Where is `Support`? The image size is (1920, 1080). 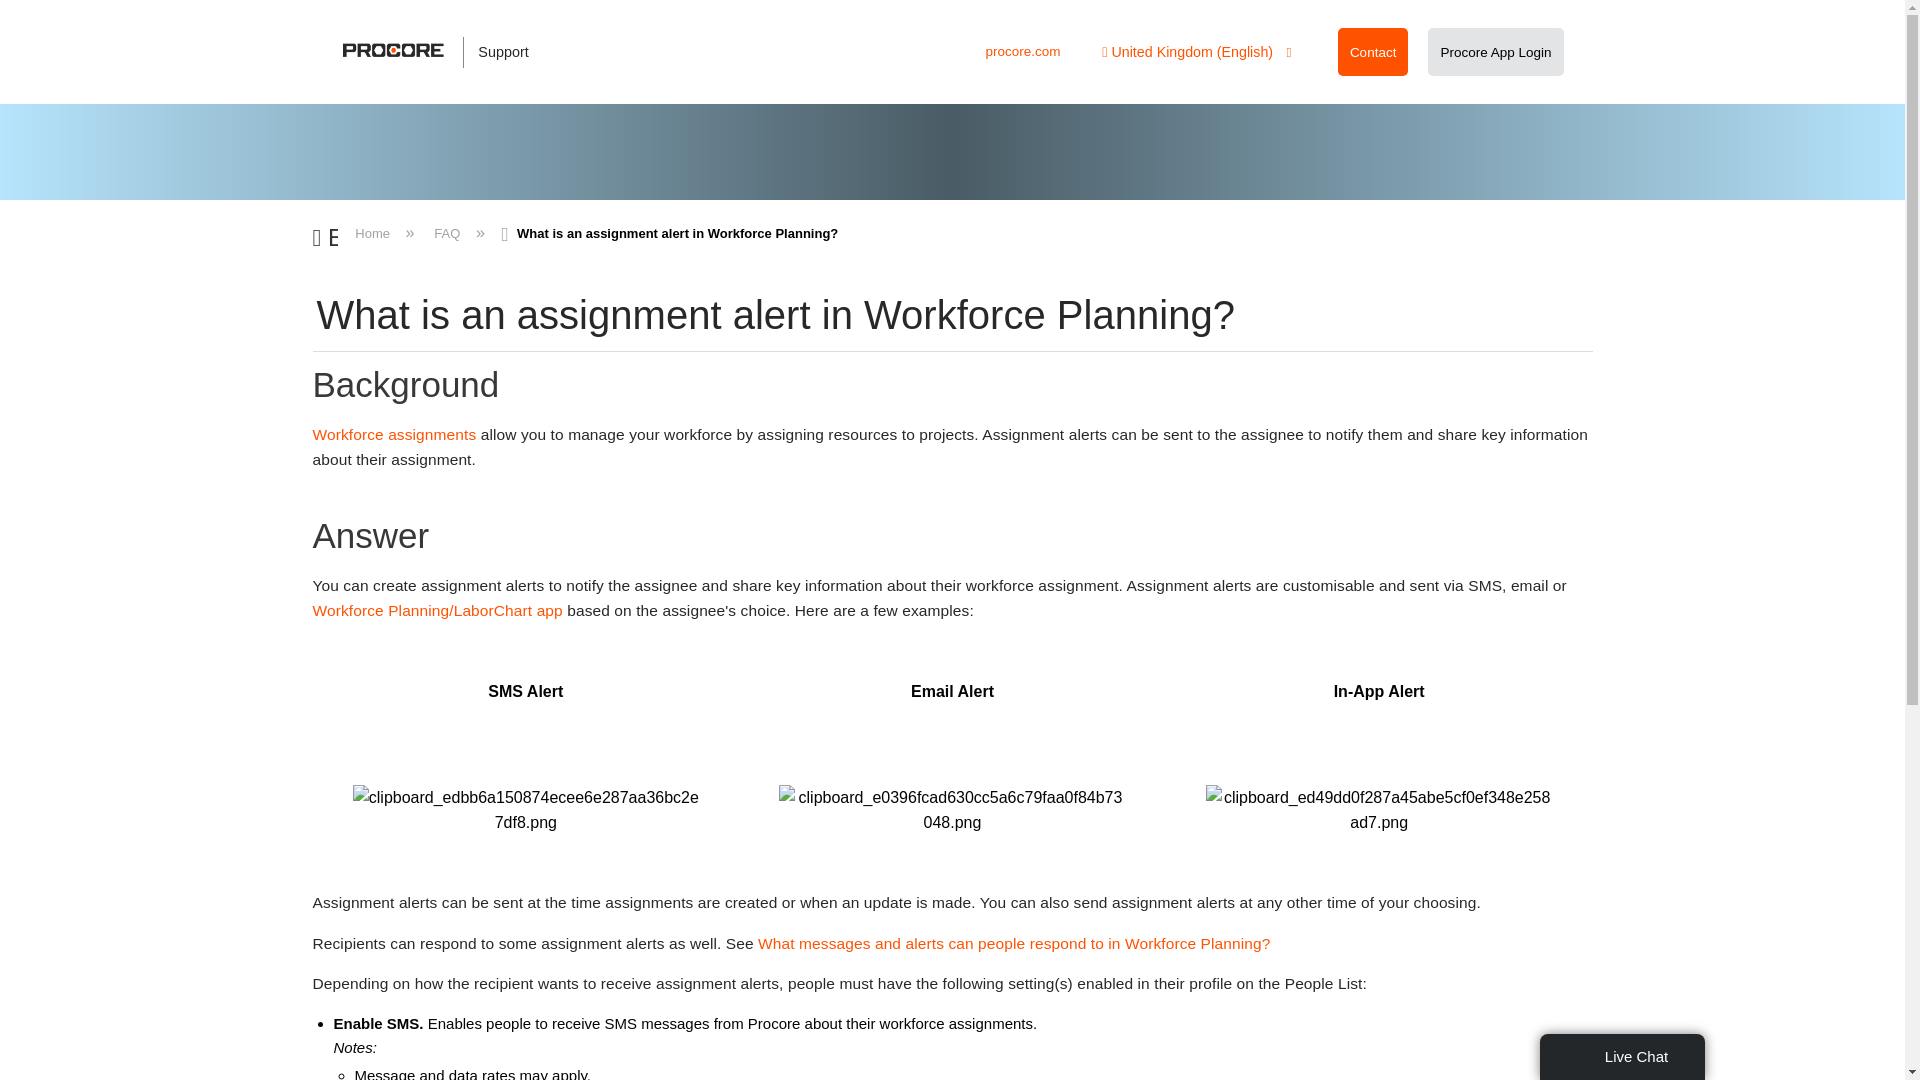
Support is located at coordinates (446, 52).